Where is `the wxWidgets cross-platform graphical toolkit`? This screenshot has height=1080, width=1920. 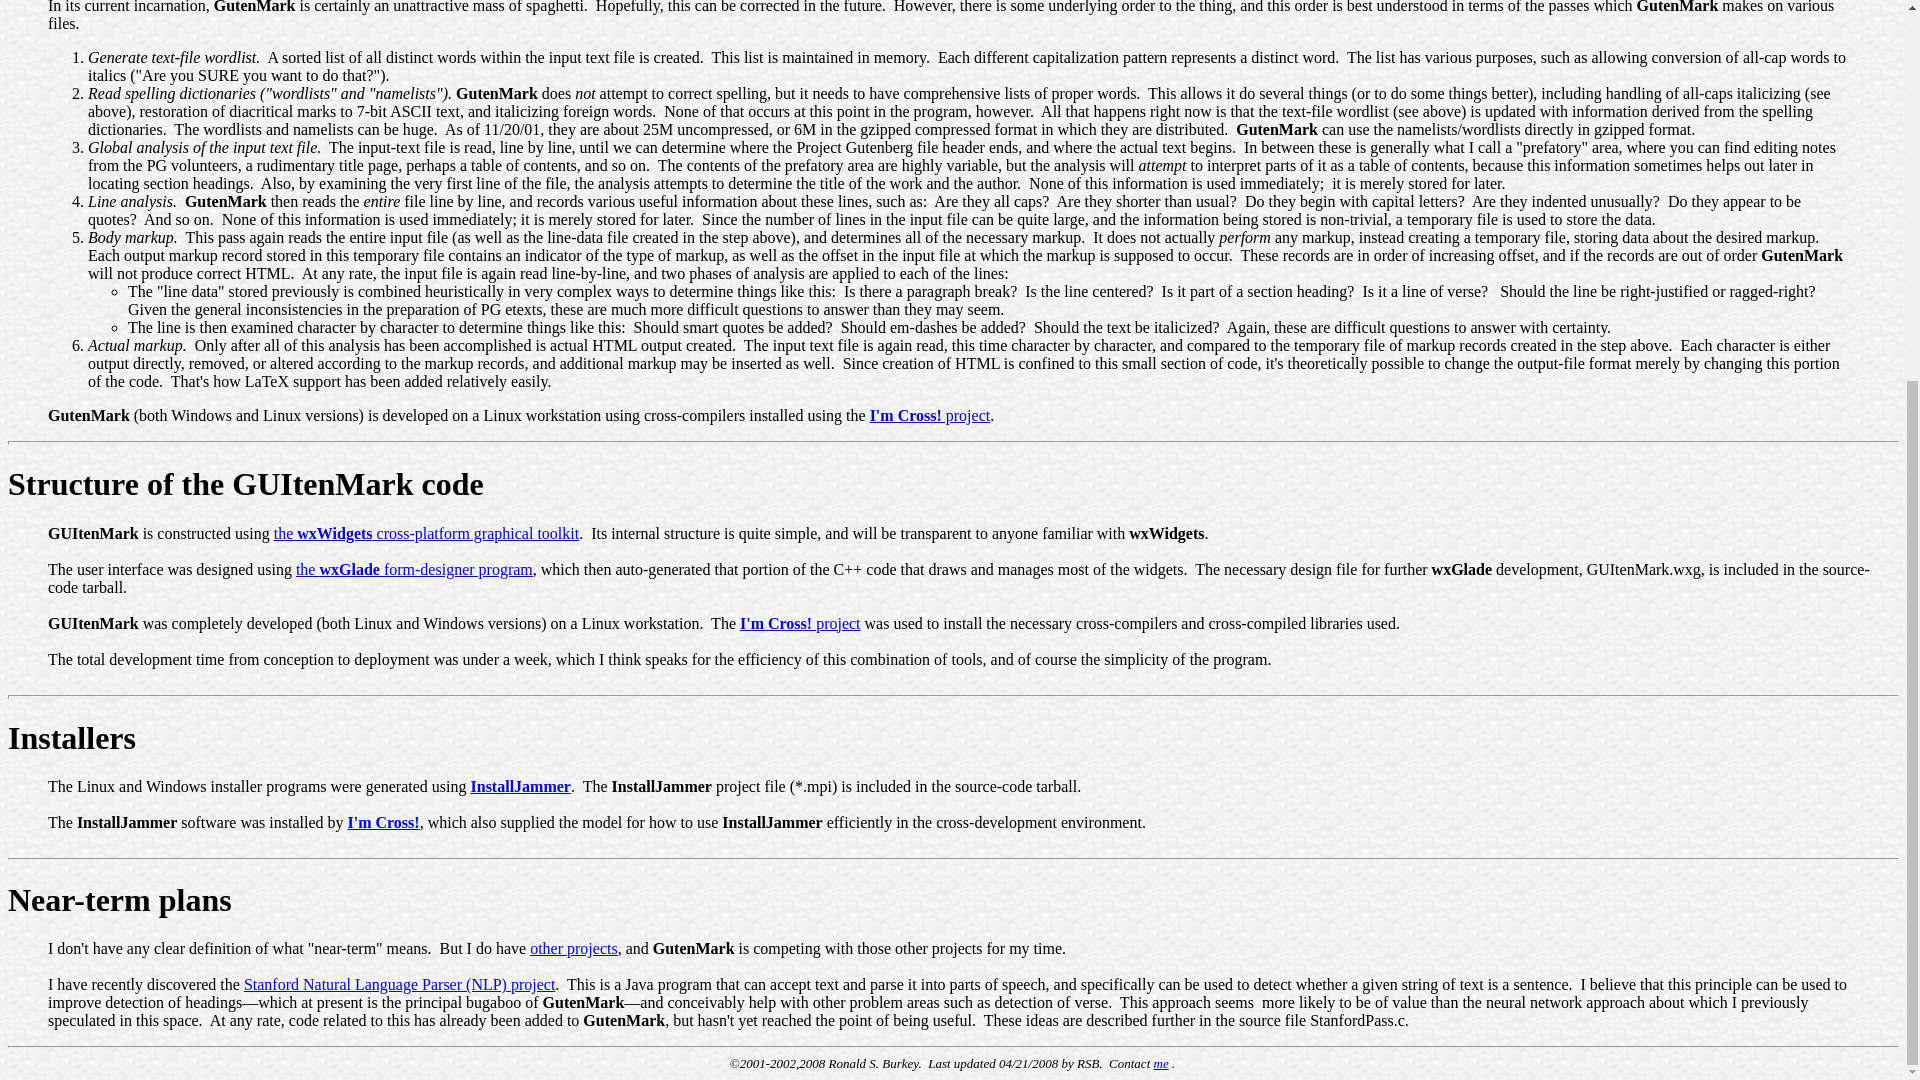 the wxWidgets cross-platform graphical toolkit is located at coordinates (426, 533).